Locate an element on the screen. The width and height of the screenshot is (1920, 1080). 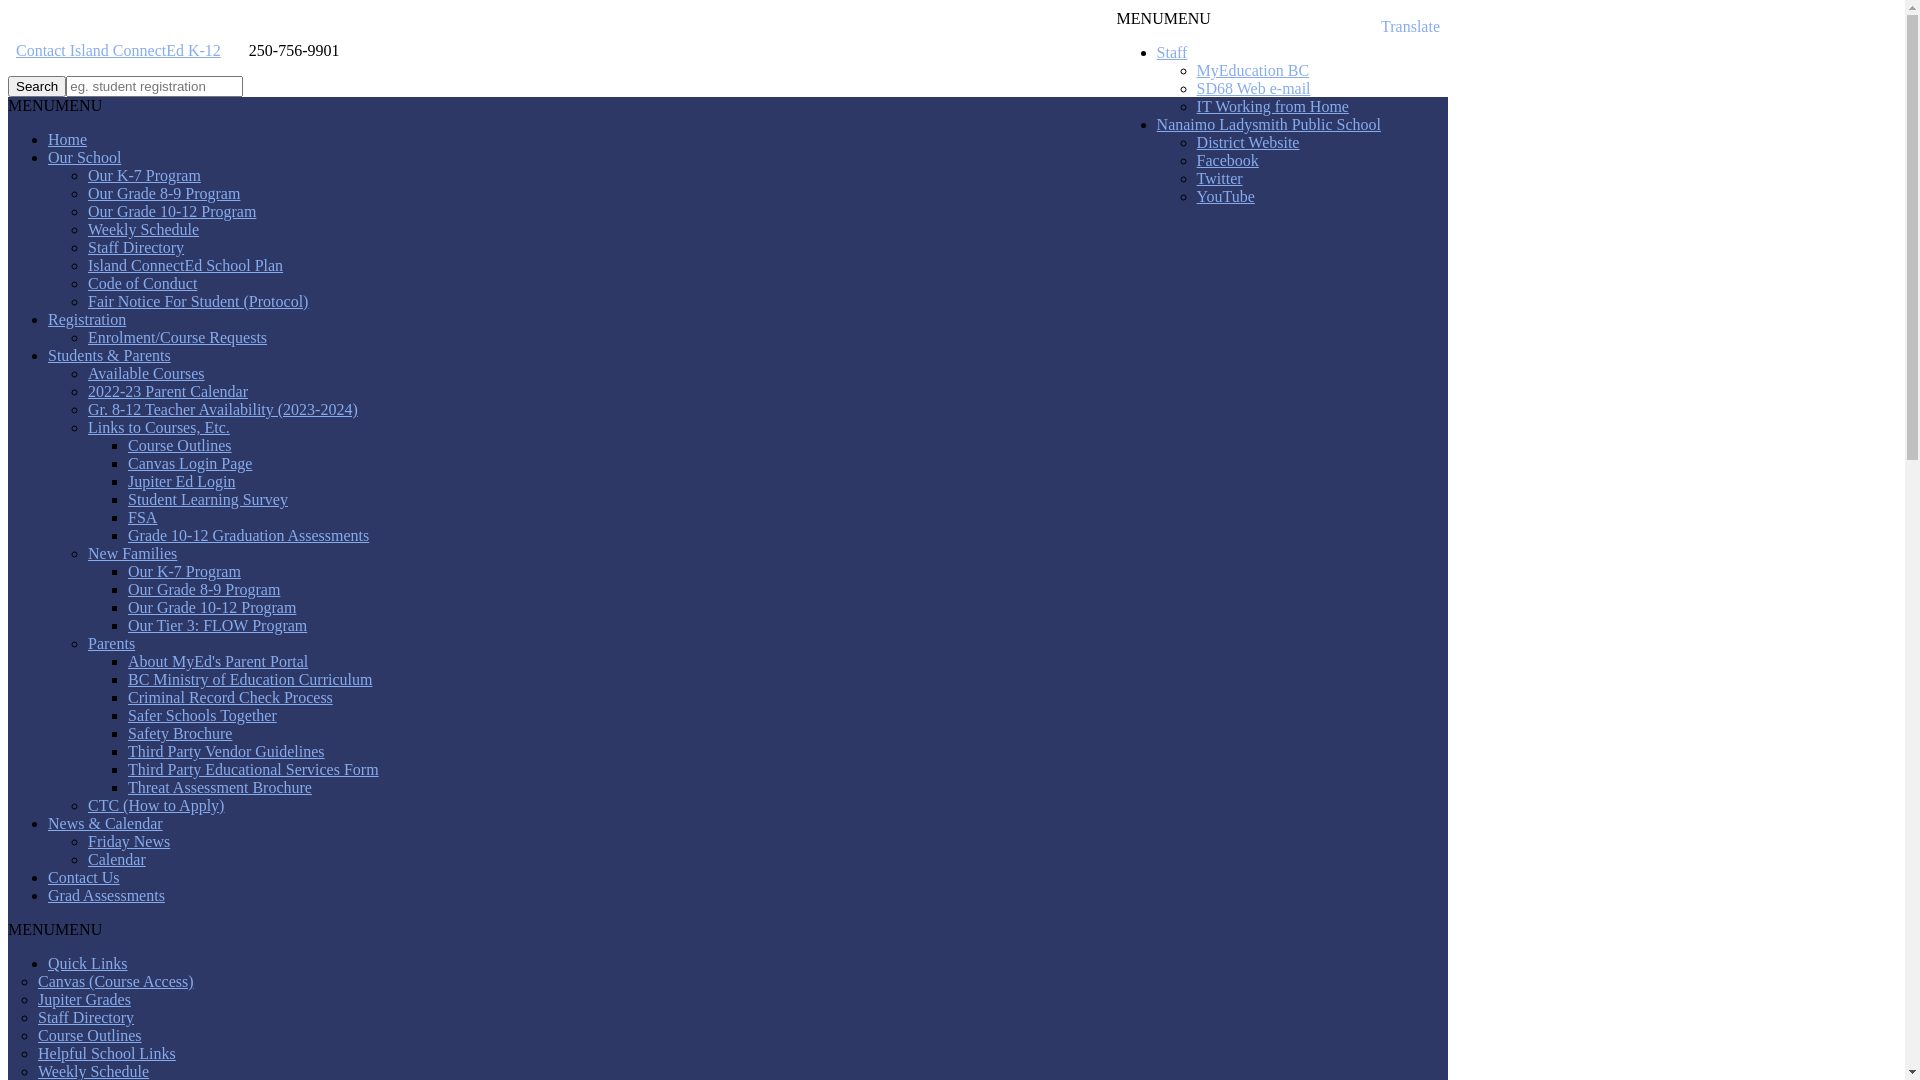
New Families is located at coordinates (132, 554).